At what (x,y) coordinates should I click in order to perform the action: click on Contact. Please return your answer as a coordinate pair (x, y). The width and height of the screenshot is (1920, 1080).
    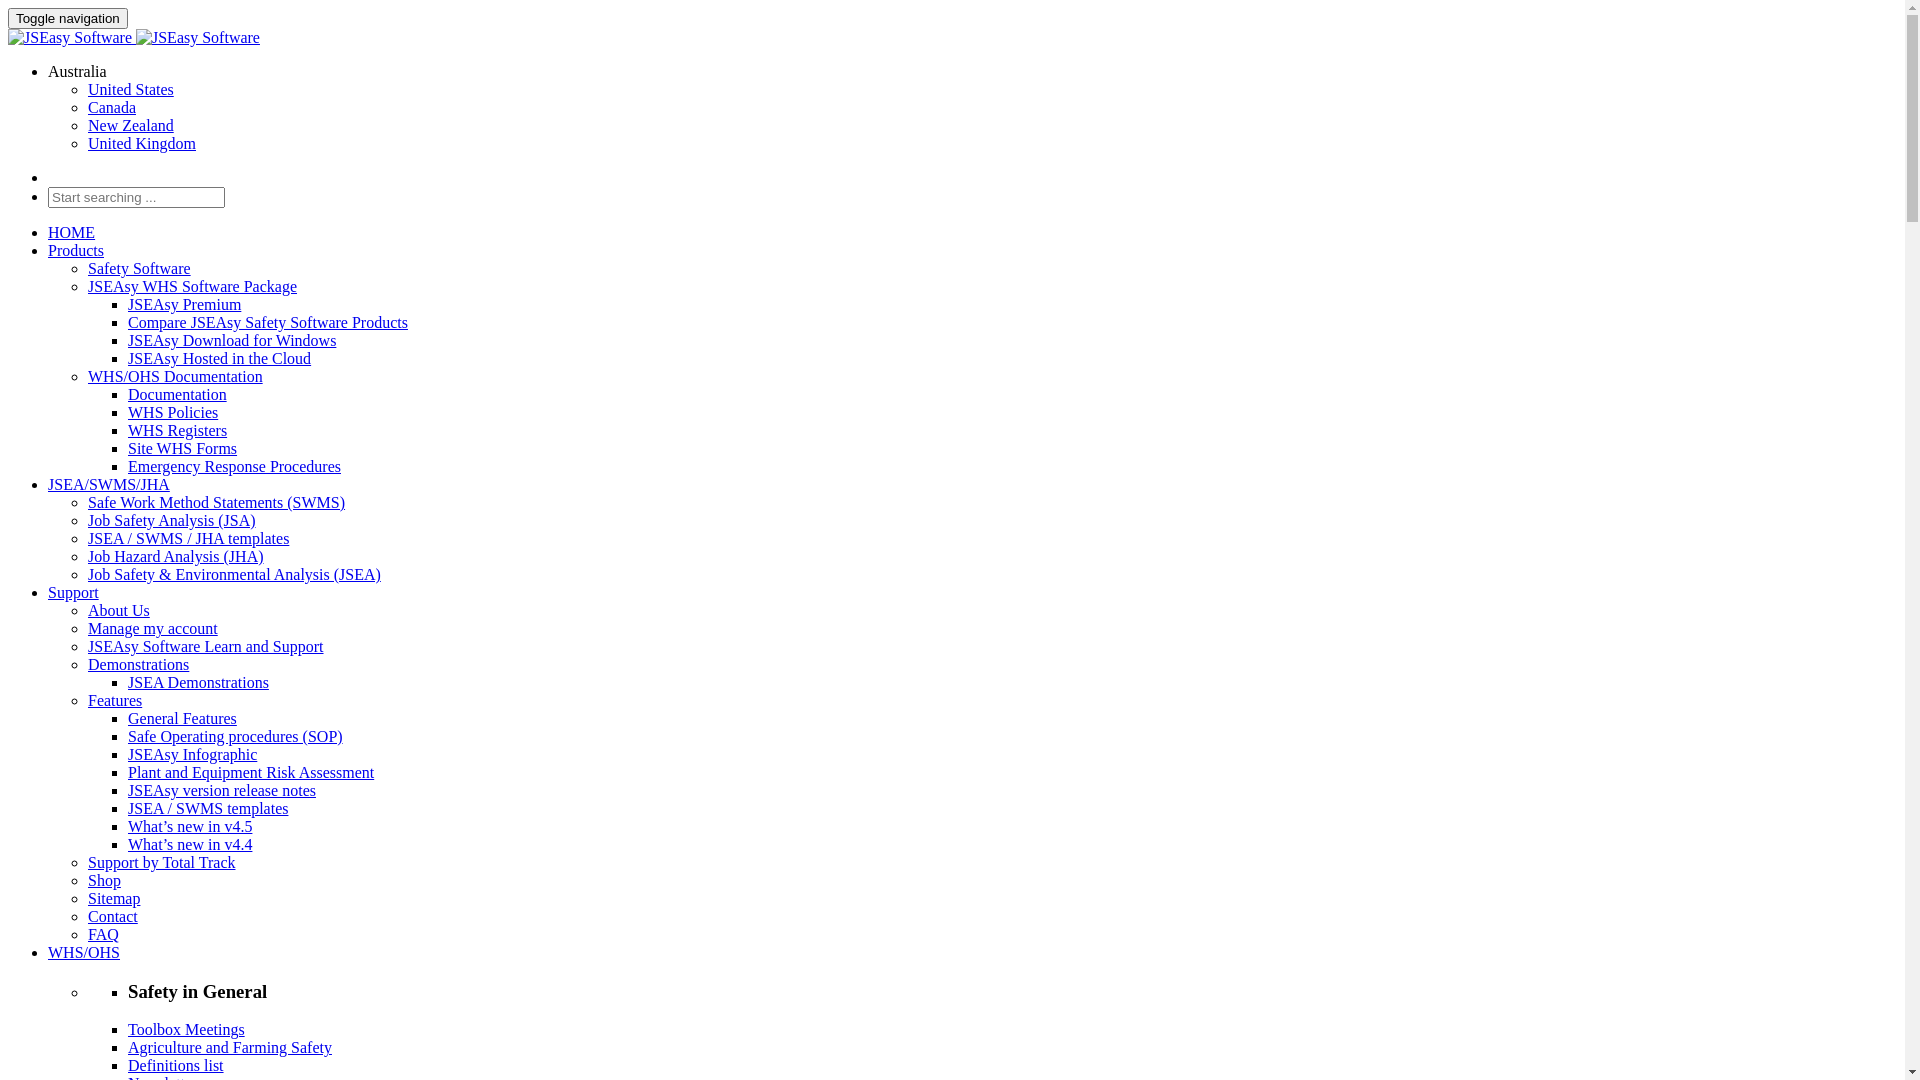
    Looking at the image, I should click on (113, 916).